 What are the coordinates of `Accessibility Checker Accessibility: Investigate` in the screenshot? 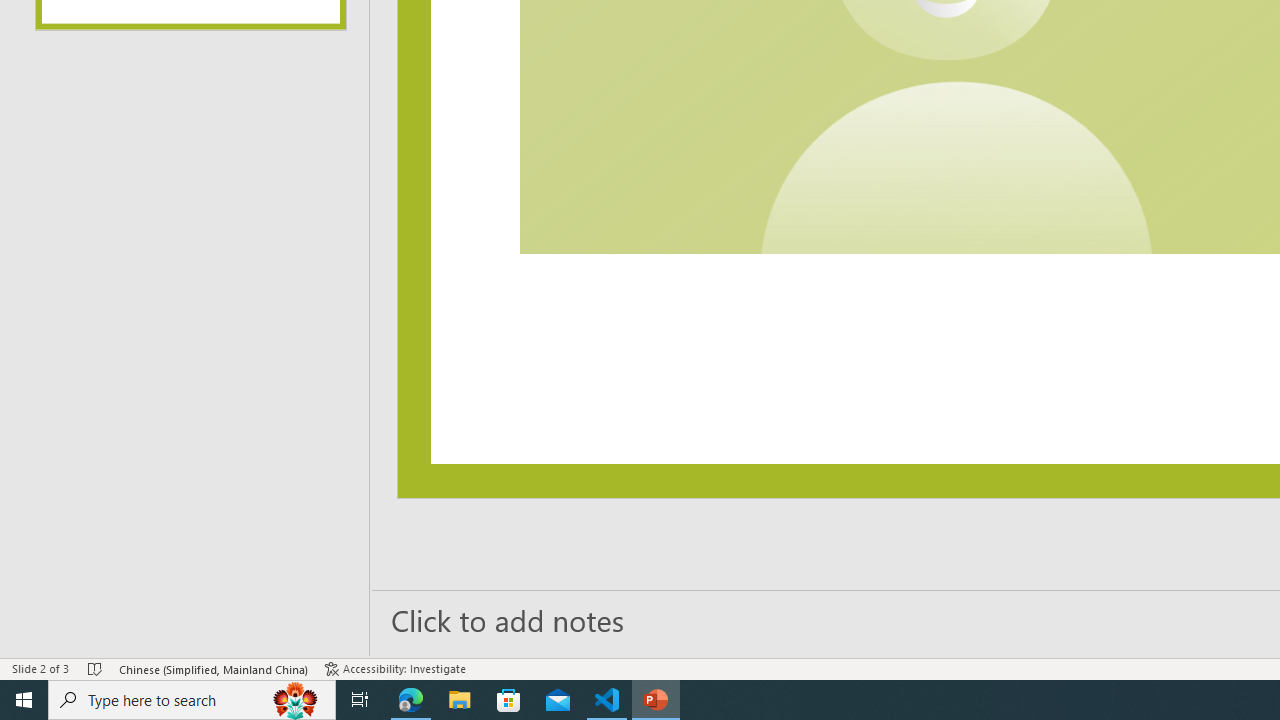 It's located at (395, 668).